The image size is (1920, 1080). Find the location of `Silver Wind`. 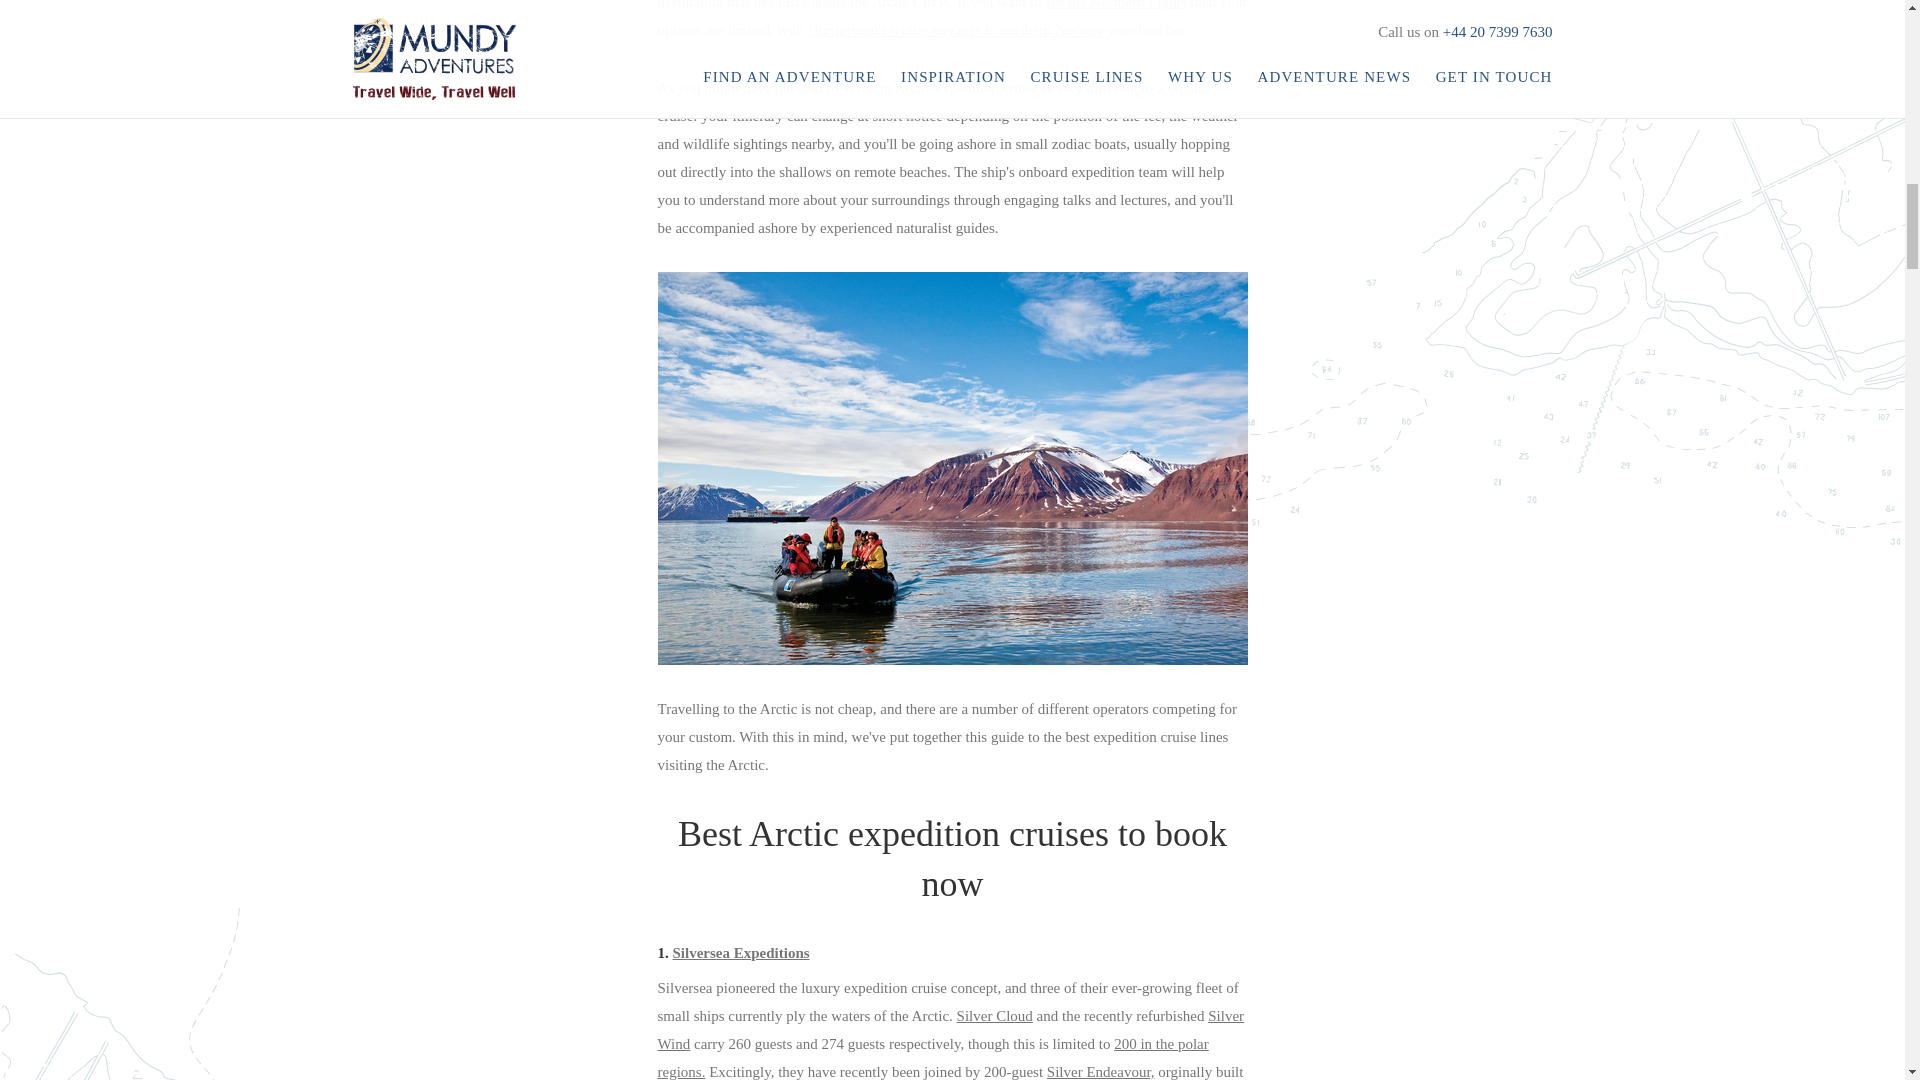

Silver Wind is located at coordinates (951, 1029).